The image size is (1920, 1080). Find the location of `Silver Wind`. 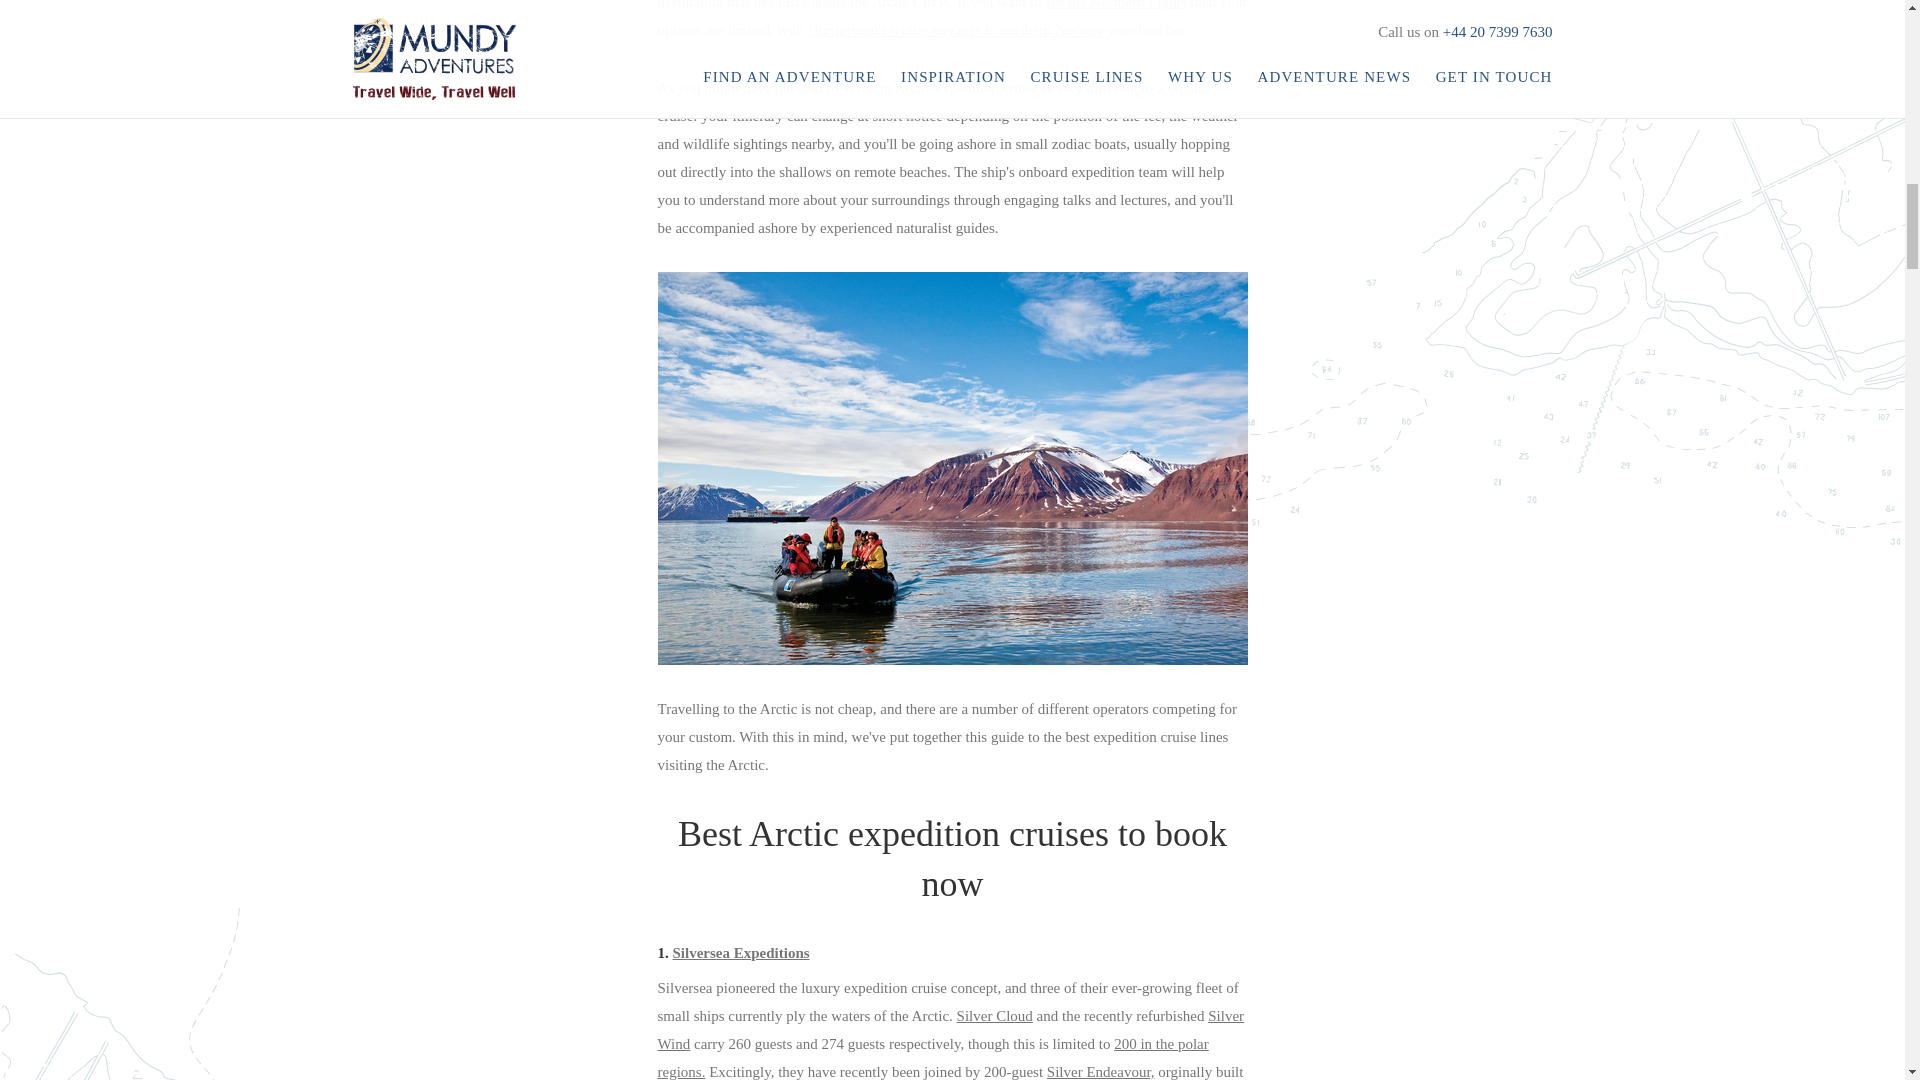

Silver Wind is located at coordinates (951, 1029).